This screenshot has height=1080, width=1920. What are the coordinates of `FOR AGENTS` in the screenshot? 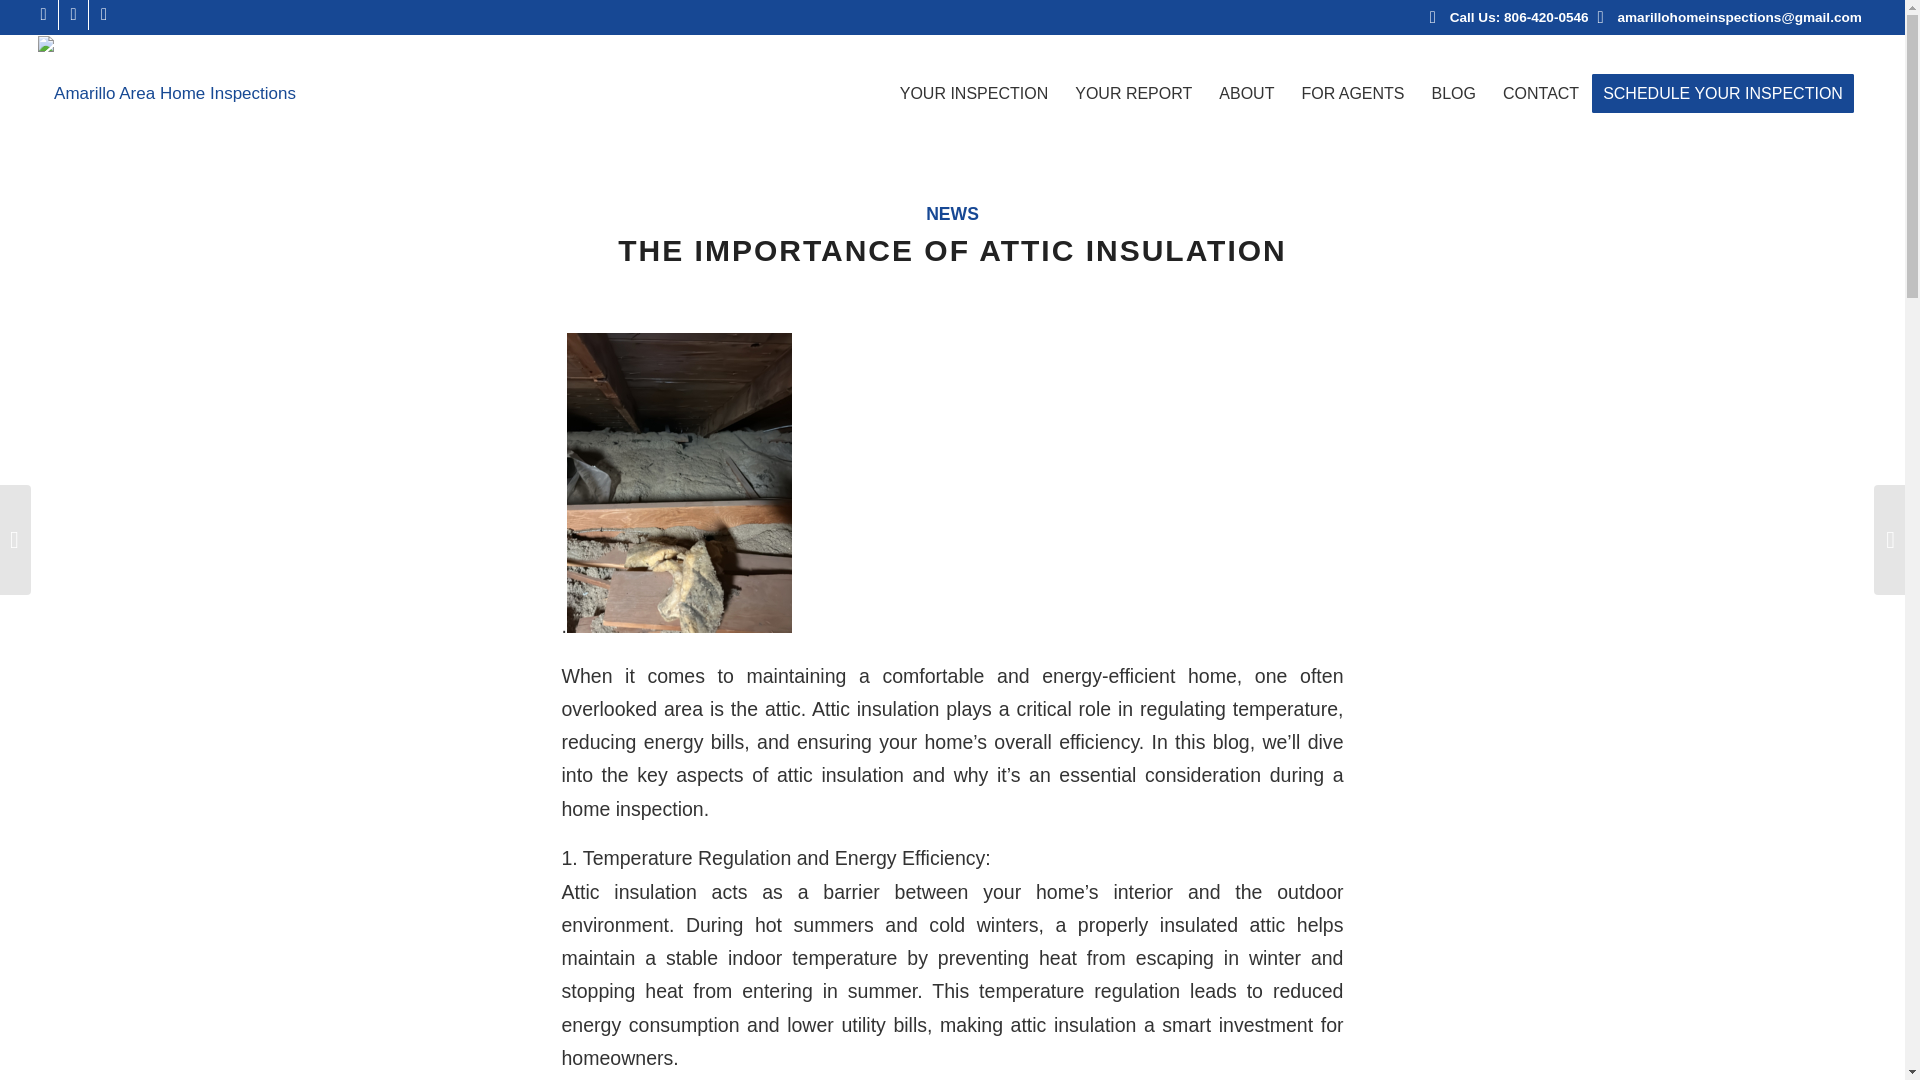 It's located at (1351, 94).